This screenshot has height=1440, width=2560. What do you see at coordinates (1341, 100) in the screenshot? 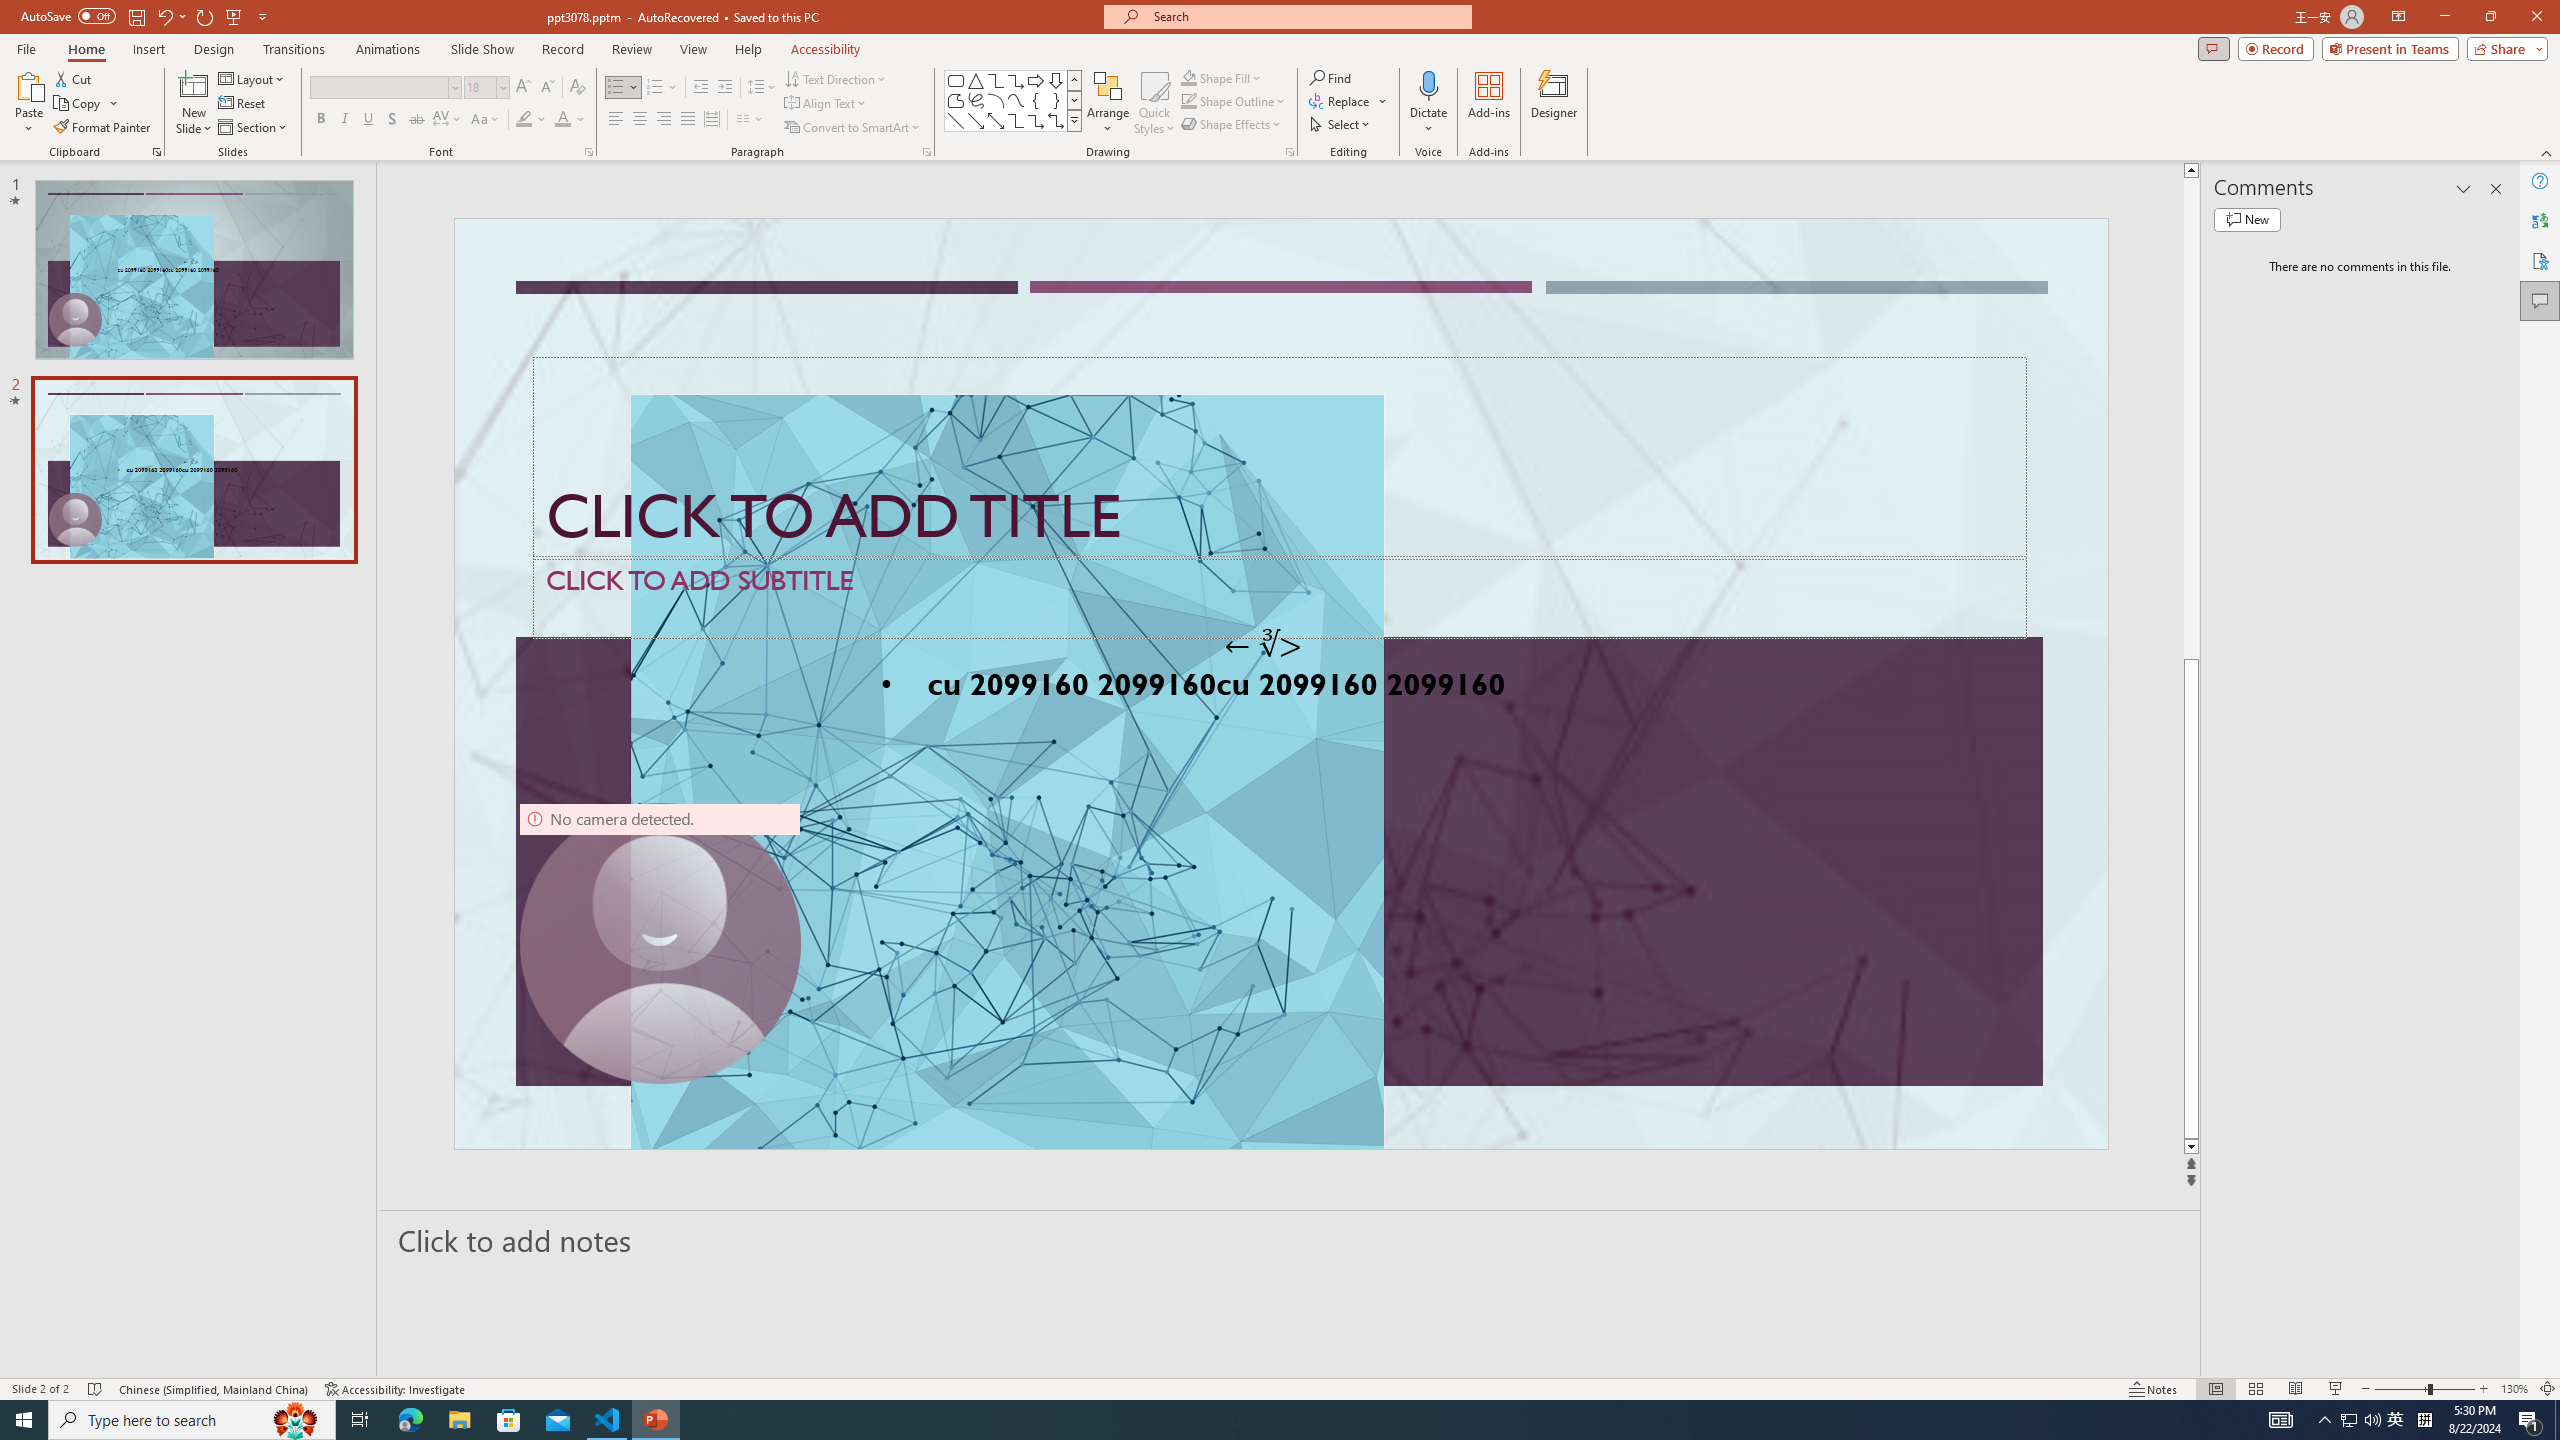
I see `Replace...` at bounding box center [1341, 100].